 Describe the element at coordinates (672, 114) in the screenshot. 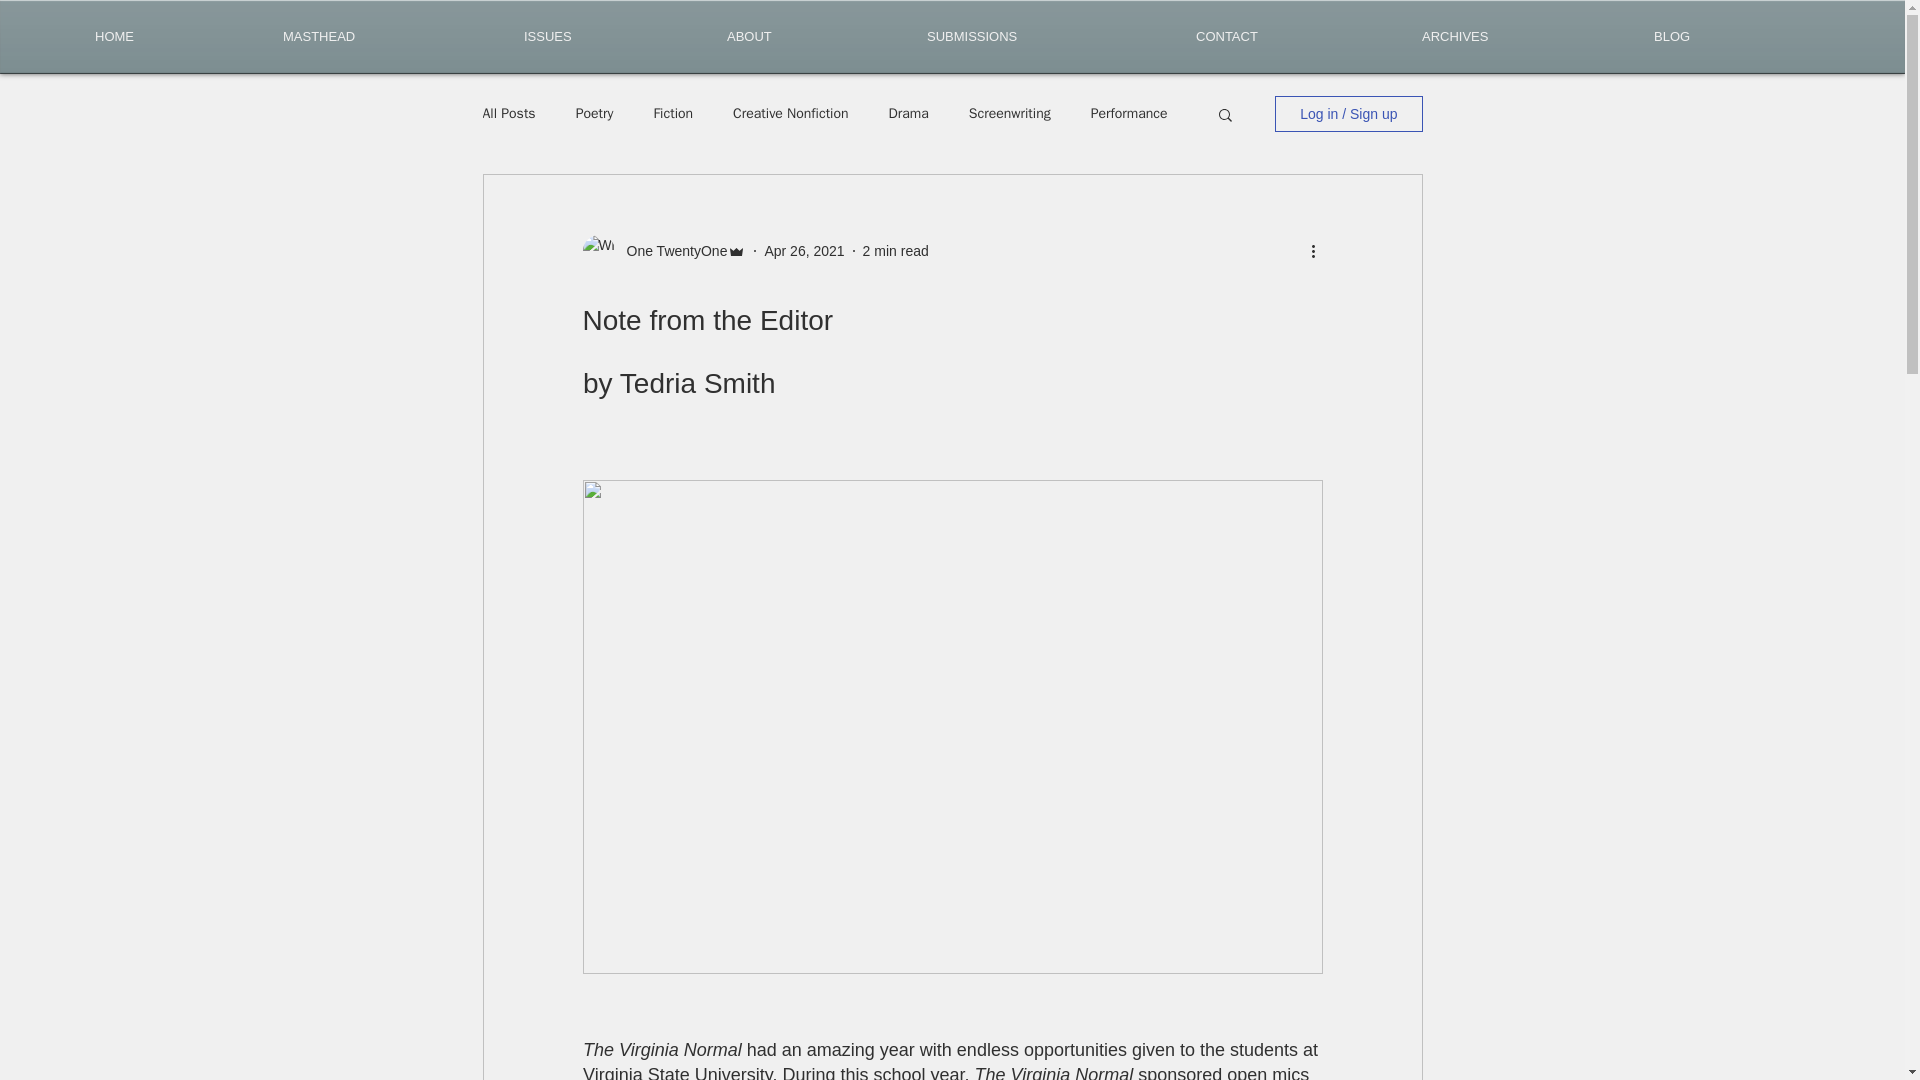

I see `Fiction` at that location.